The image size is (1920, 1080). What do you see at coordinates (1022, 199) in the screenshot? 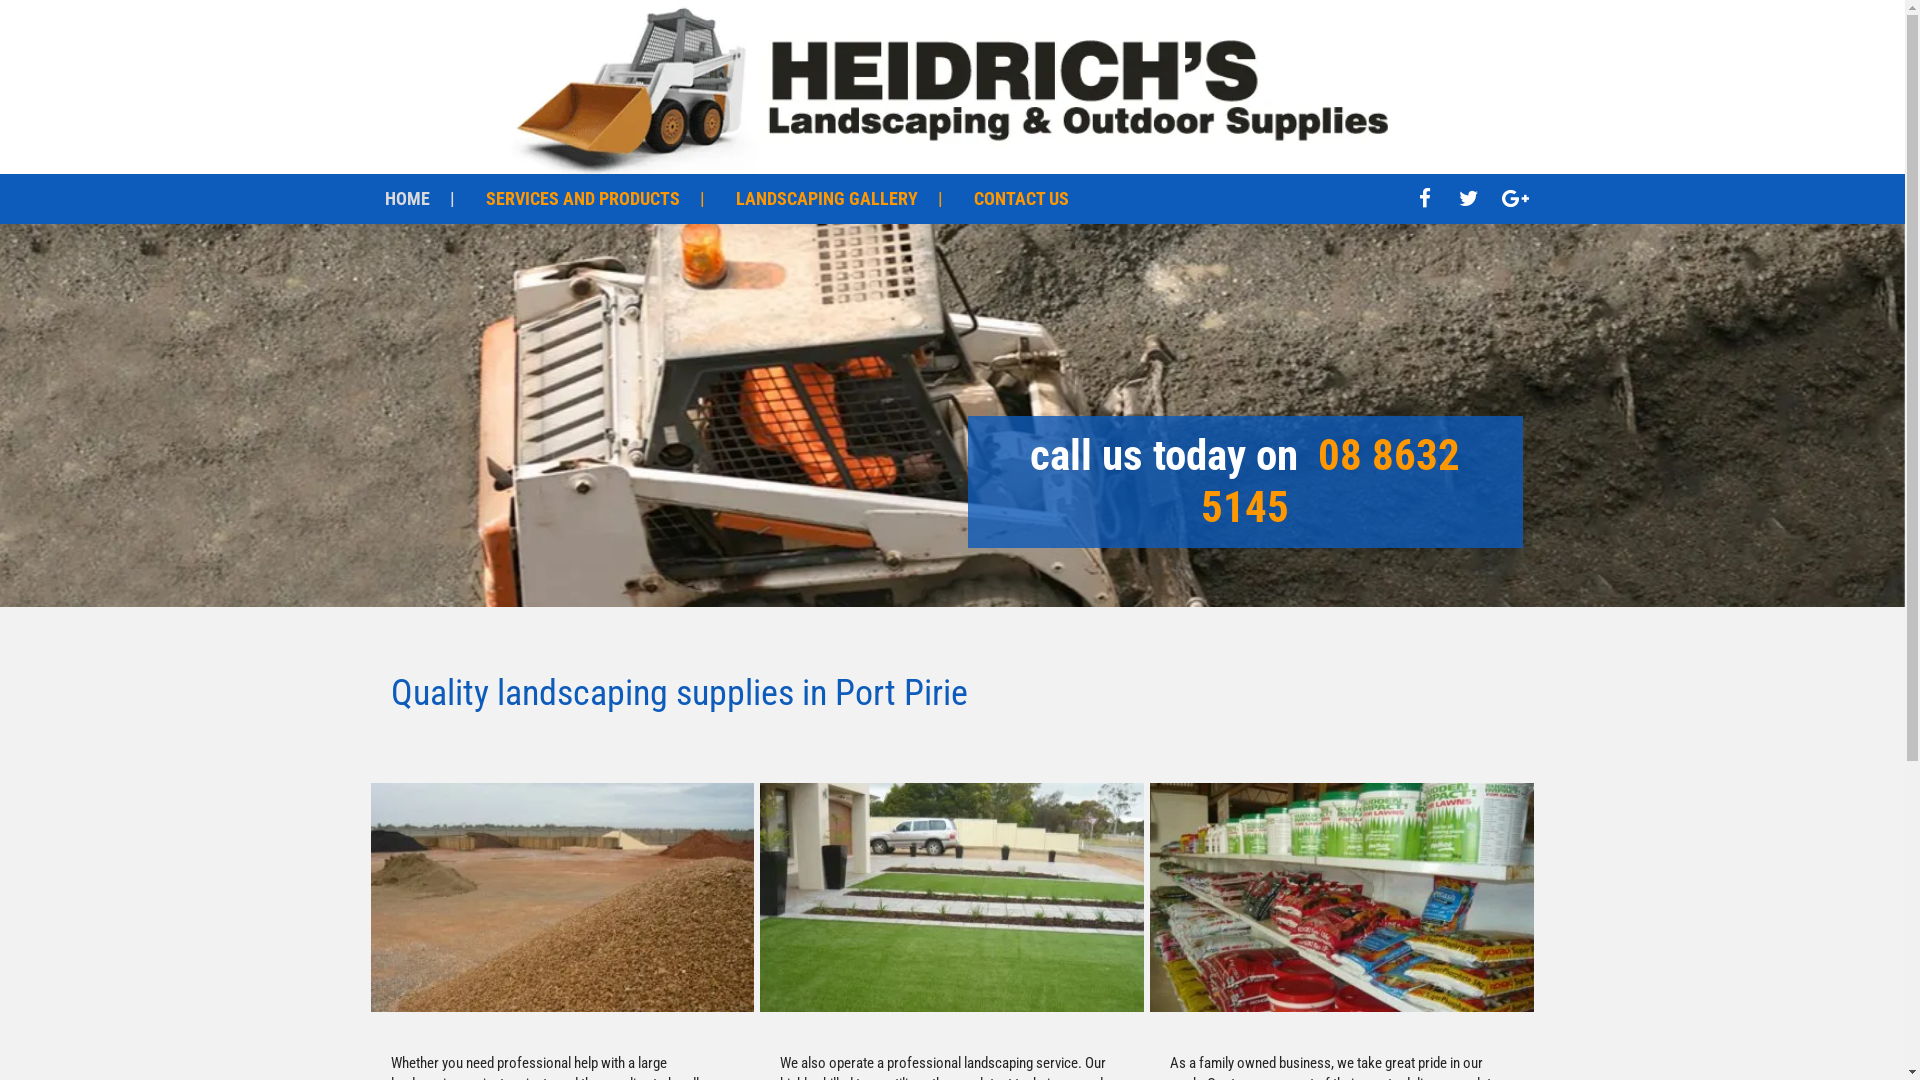
I see `CONTACT US` at bounding box center [1022, 199].